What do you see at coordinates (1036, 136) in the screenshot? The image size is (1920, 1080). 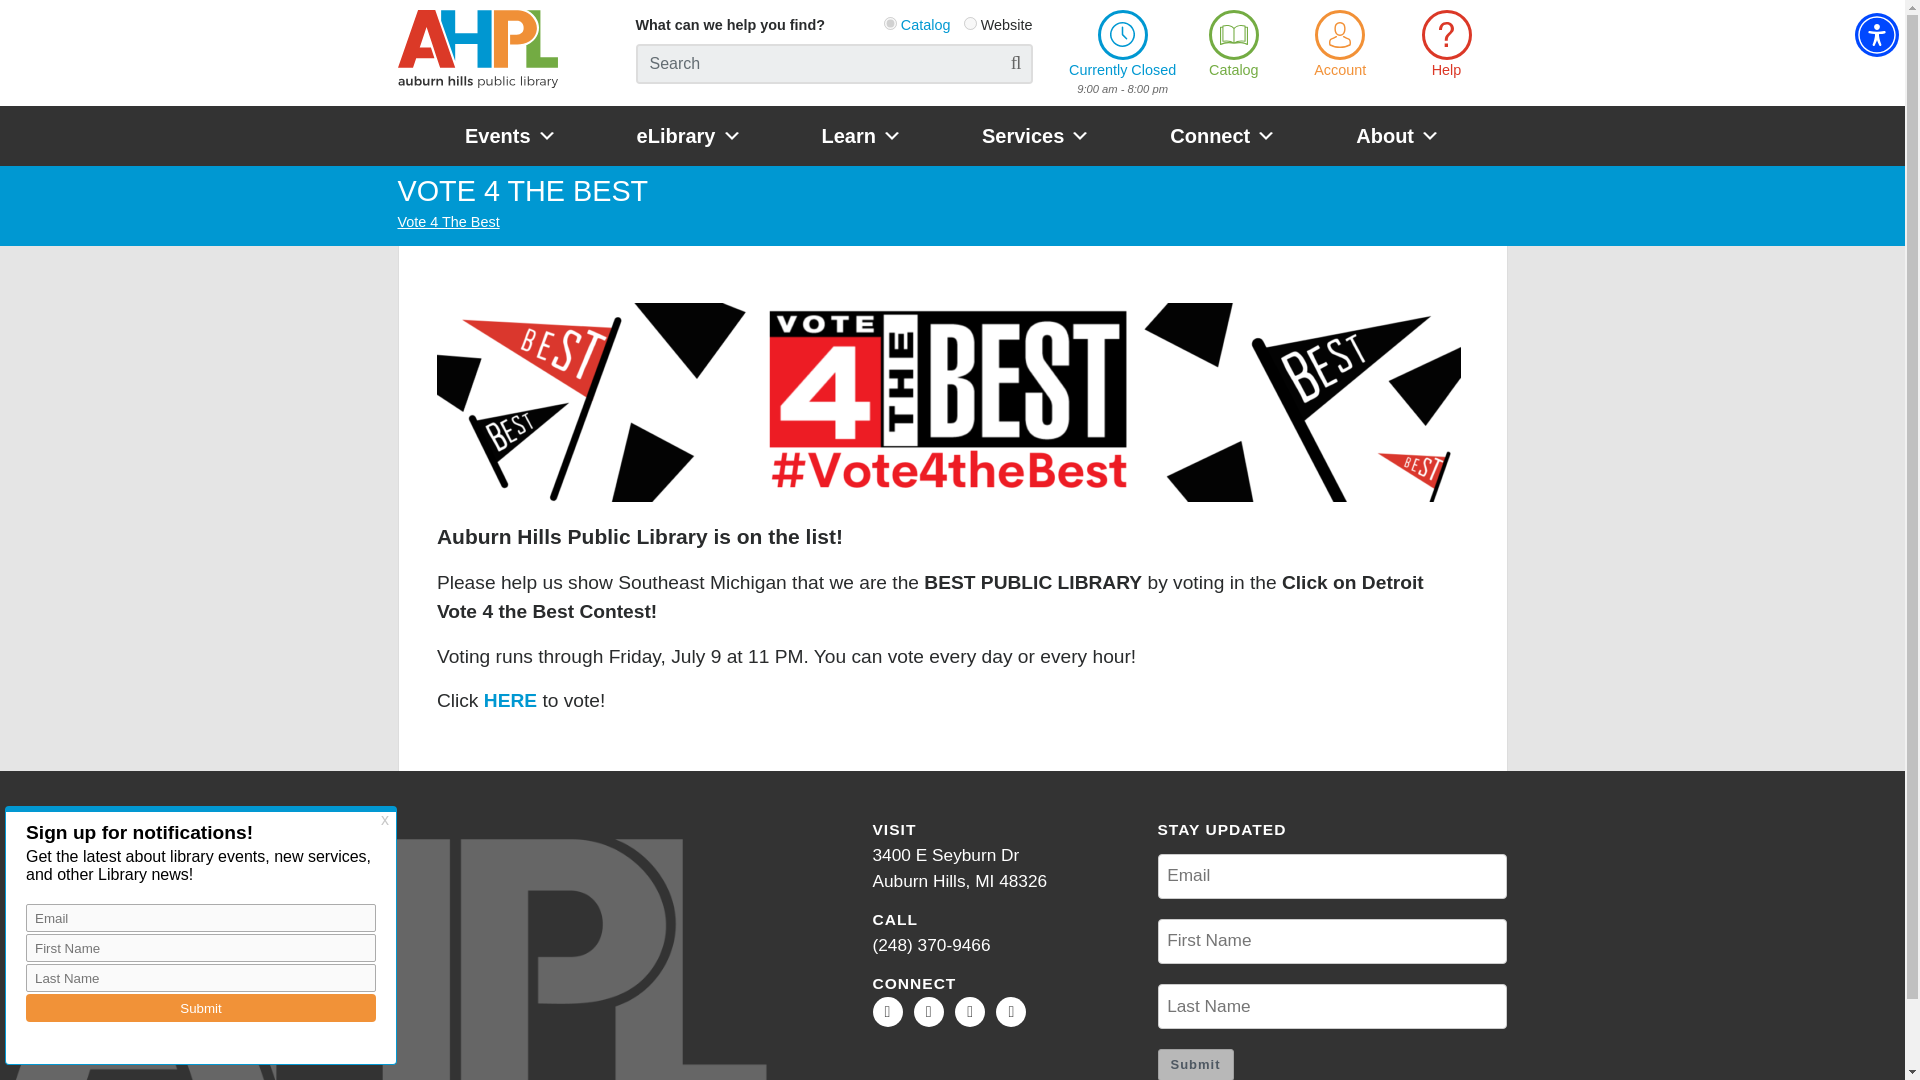 I see `Directions to Library` at bounding box center [1036, 136].